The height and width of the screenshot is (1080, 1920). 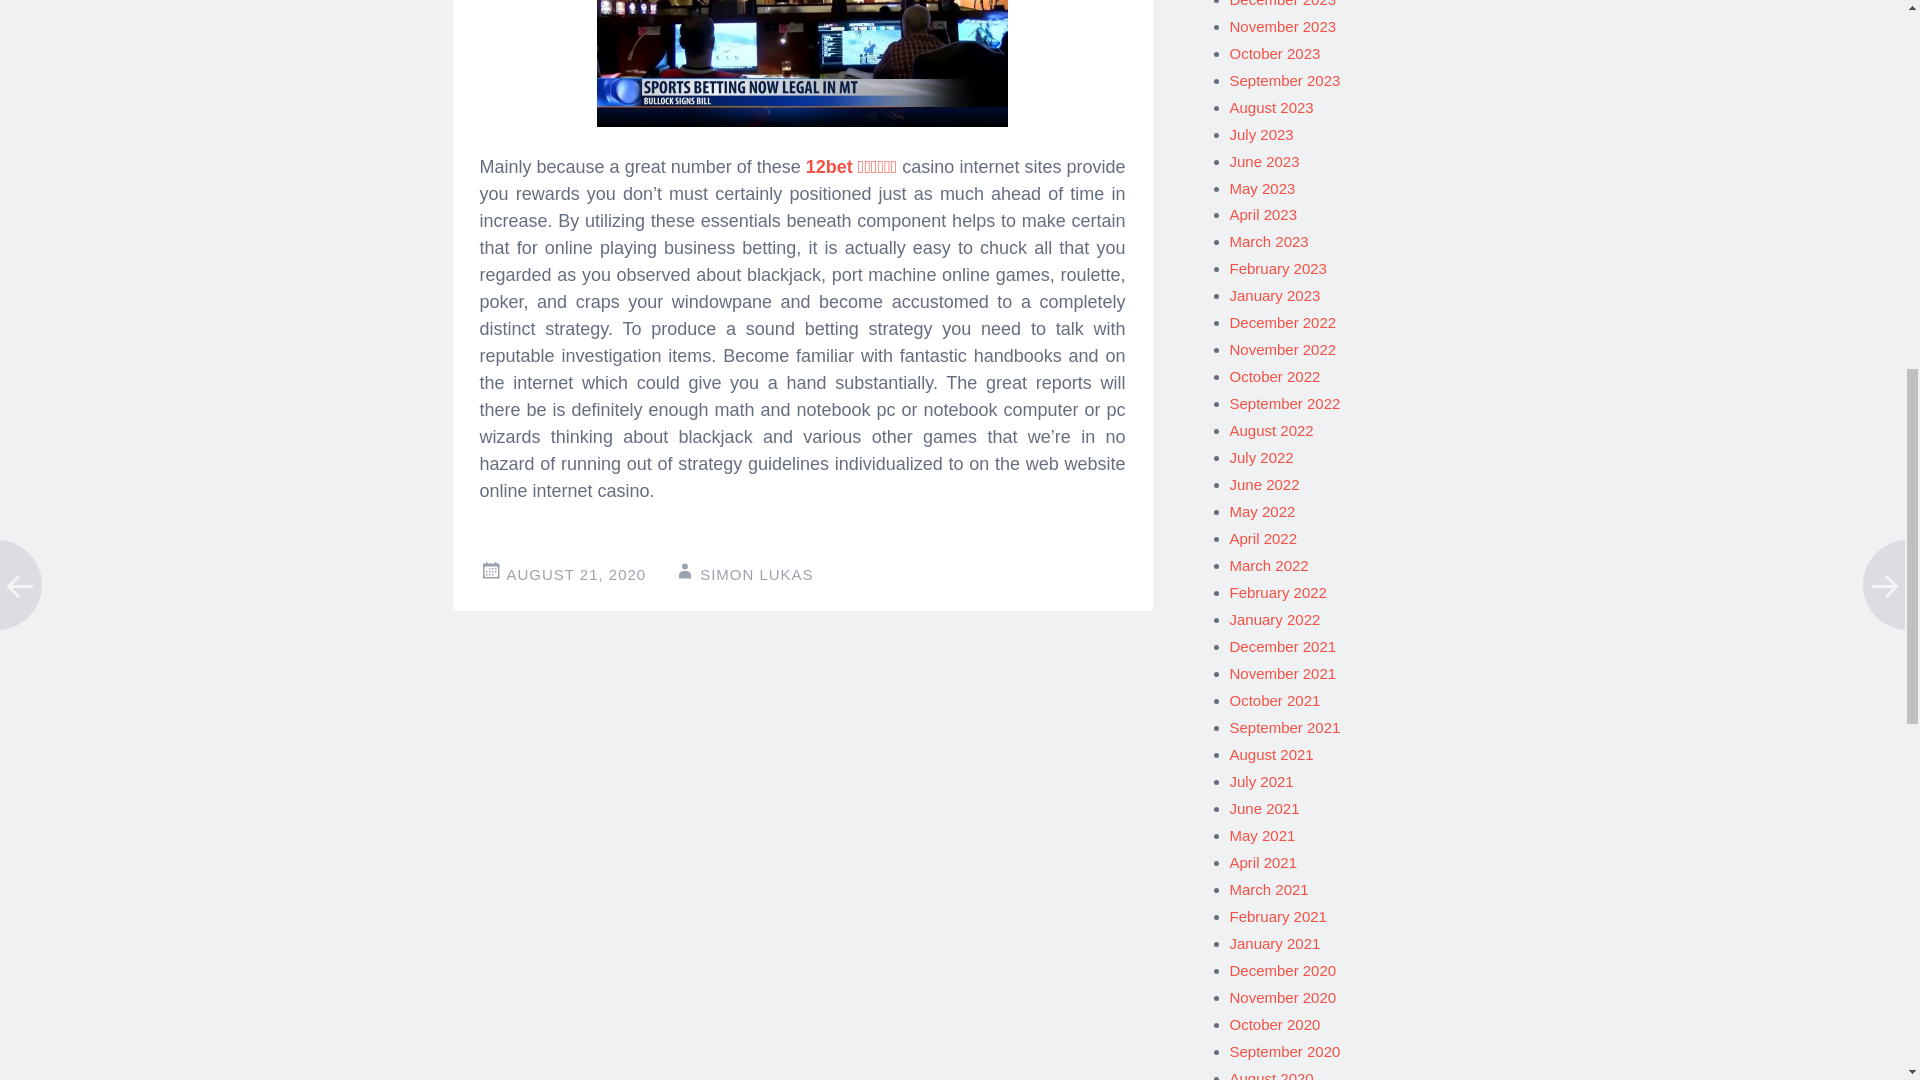 What do you see at coordinates (1283, 322) in the screenshot?
I see `December 2022` at bounding box center [1283, 322].